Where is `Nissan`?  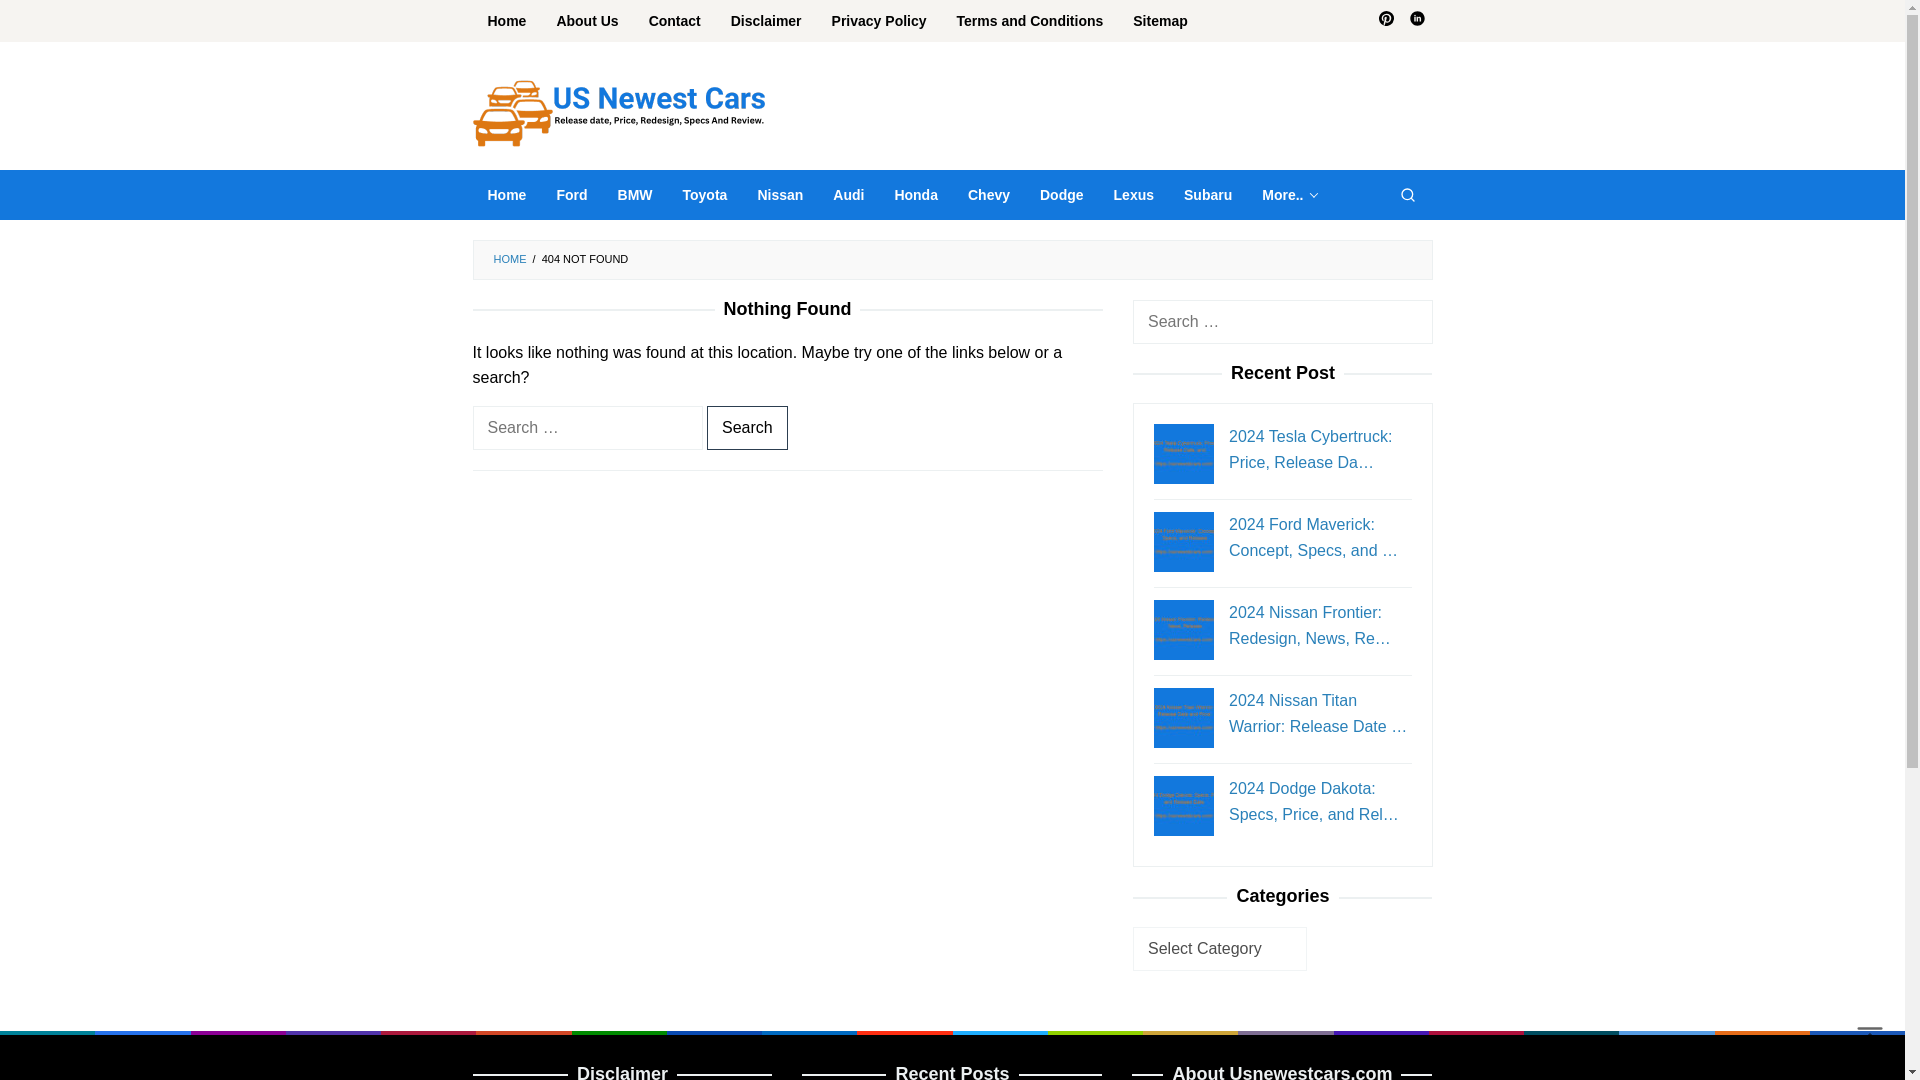 Nissan is located at coordinates (779, 194).